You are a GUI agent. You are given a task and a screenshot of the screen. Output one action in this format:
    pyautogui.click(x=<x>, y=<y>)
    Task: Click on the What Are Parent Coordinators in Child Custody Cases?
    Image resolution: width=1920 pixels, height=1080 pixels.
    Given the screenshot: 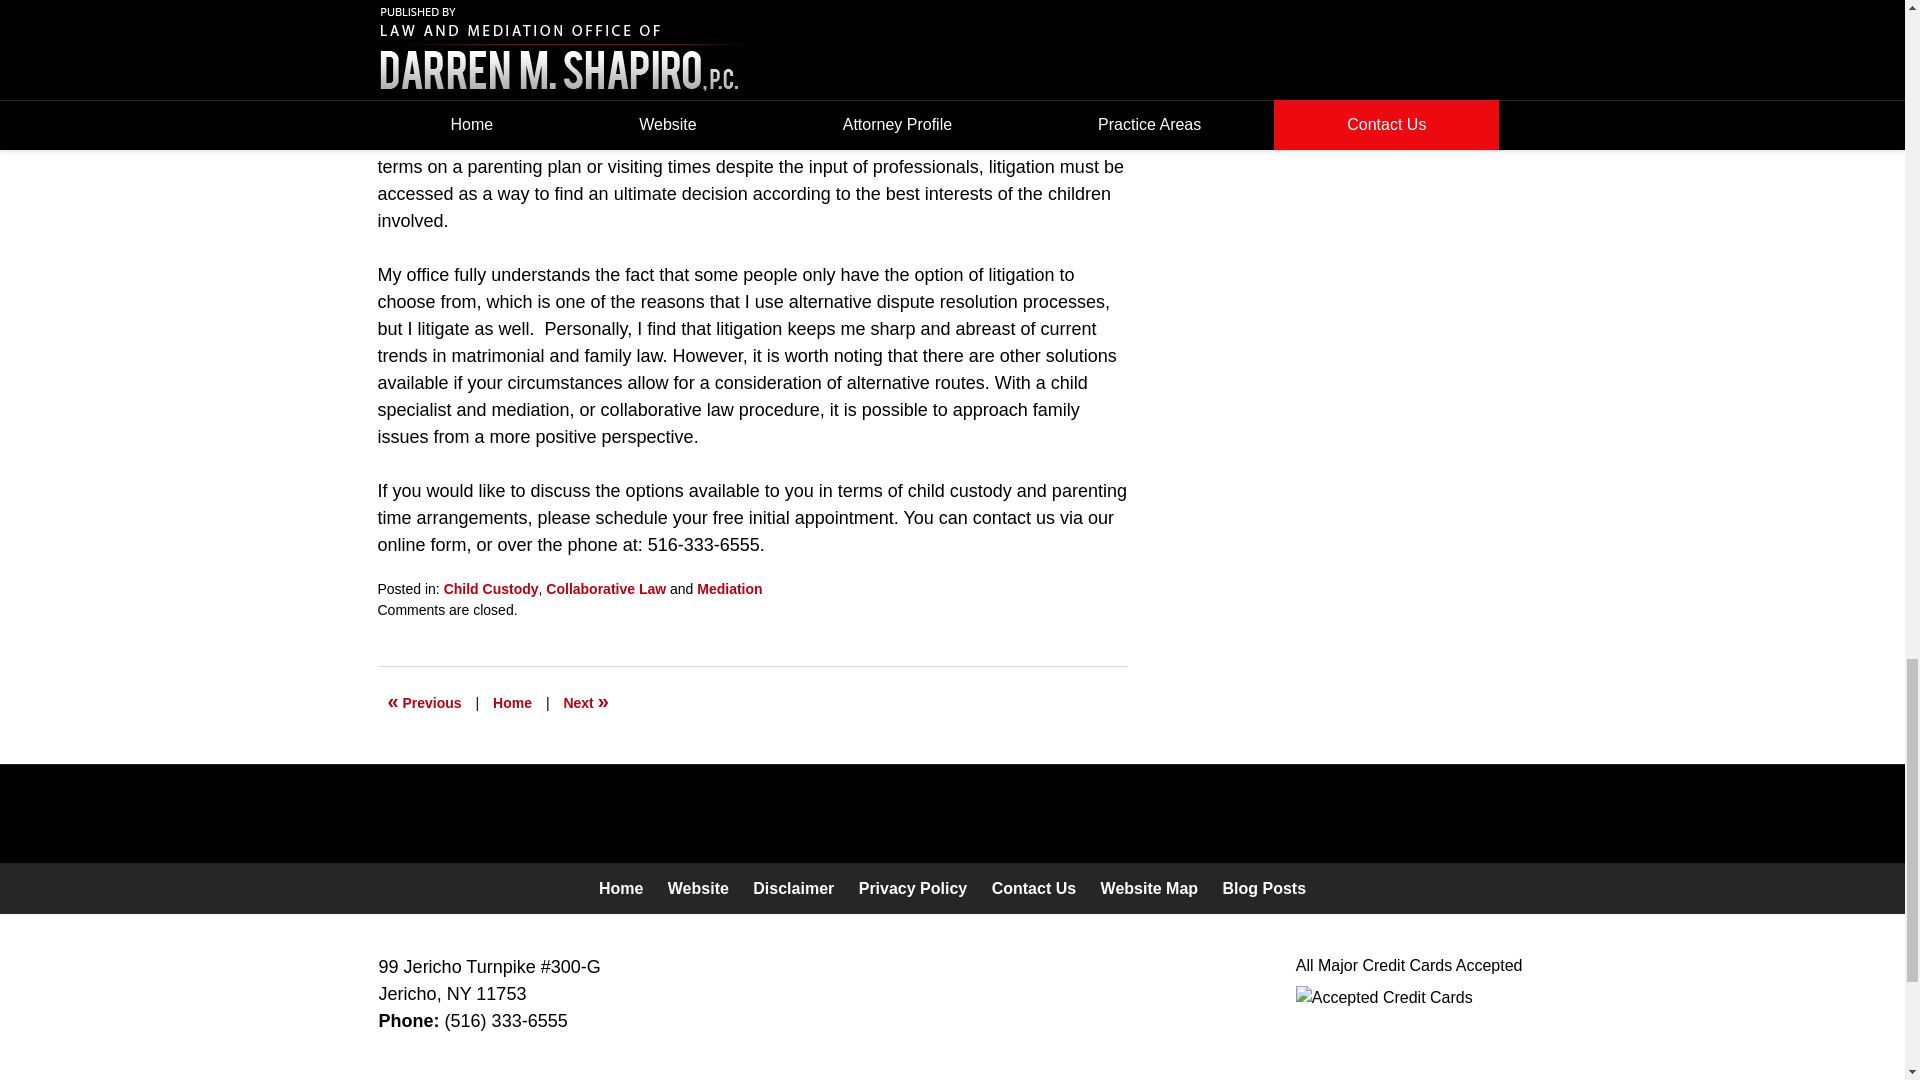 What is the action you would take?
    pyautogui.click(x=425, y=702)
    